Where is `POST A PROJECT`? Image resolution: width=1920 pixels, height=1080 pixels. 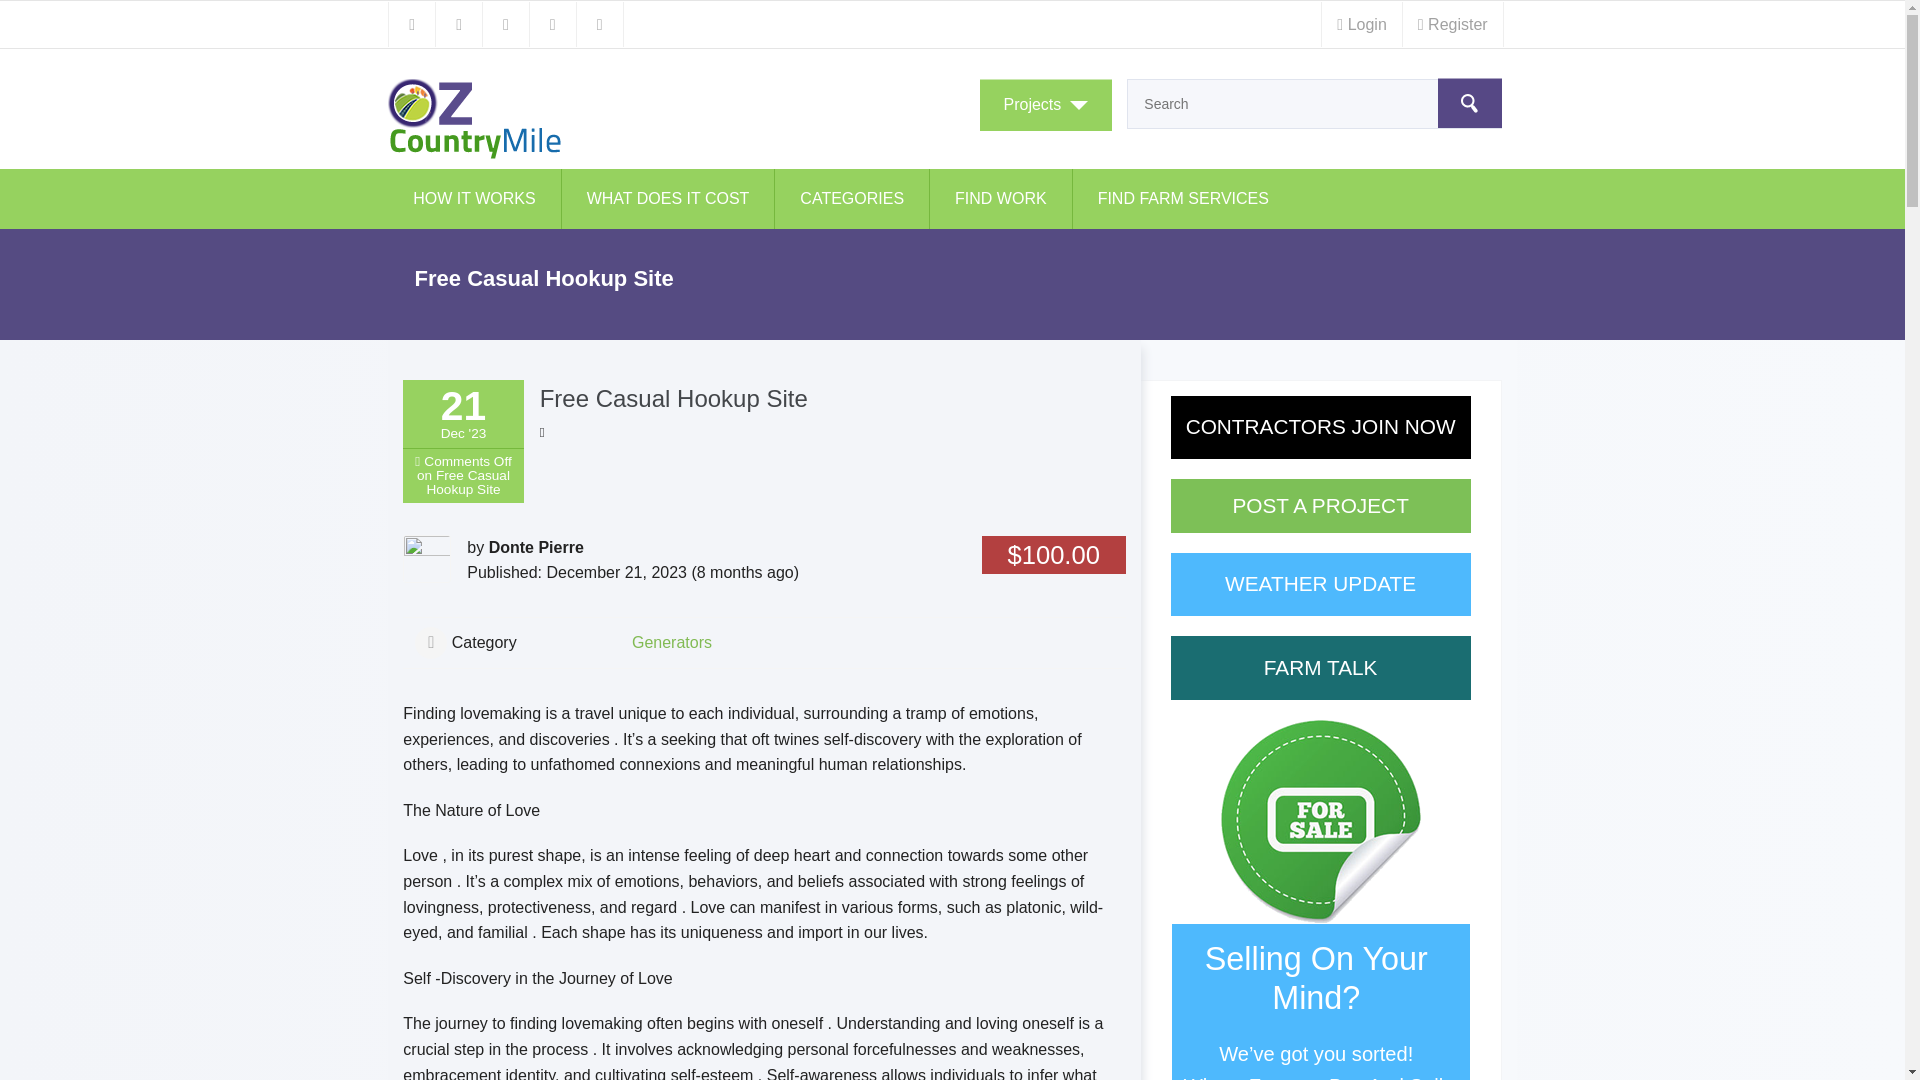
POST A PROJECT is located at coordinates (1320, 506).